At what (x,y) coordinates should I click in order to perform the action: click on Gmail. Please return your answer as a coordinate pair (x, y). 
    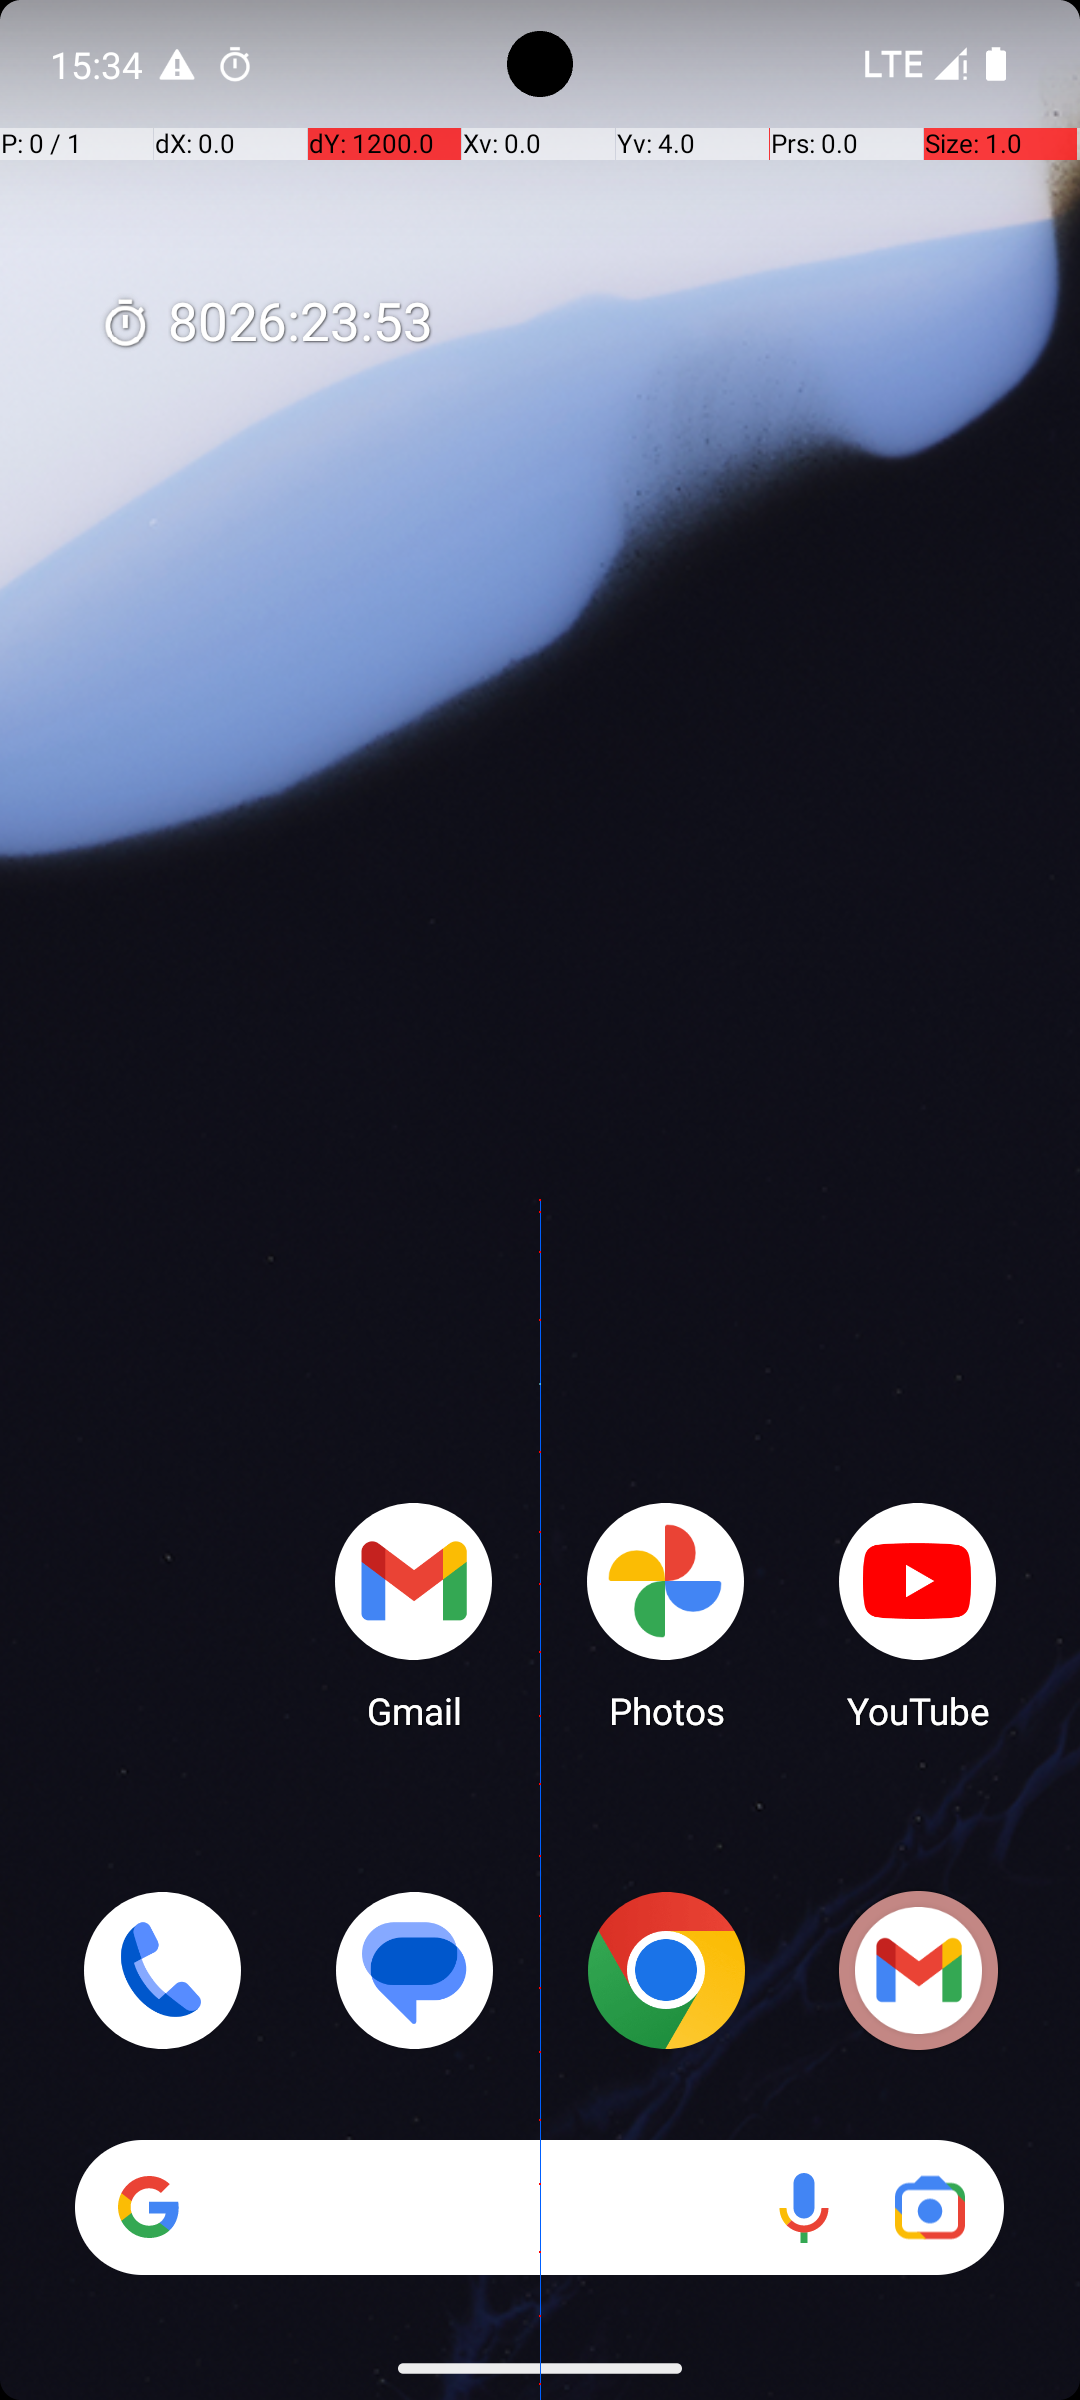
    Looking at the image, I should click on (918, 1970).